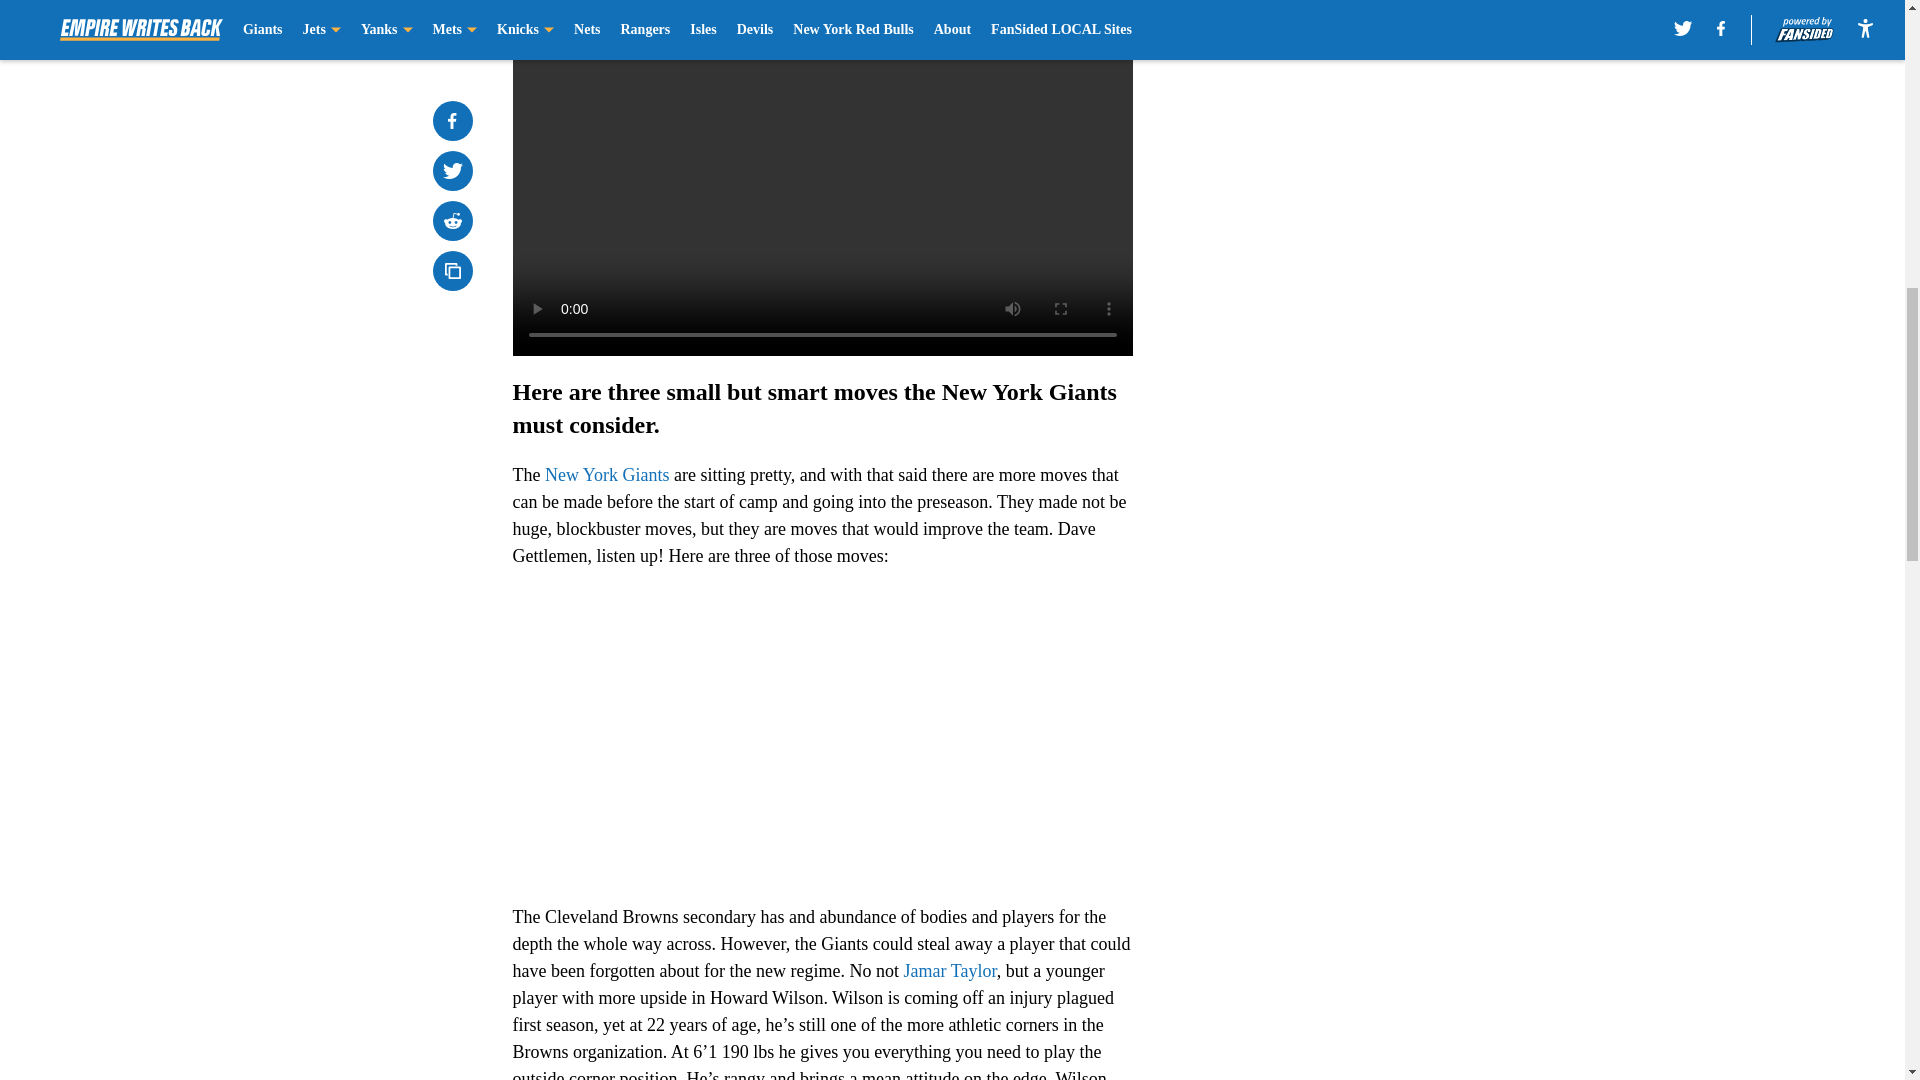 The height and width of the screenshot is (1080, 1920). What do you see at coordinates (950, 970) in the screenshot?
I see `Jamar Taylor` at bounding box center [950, 970].